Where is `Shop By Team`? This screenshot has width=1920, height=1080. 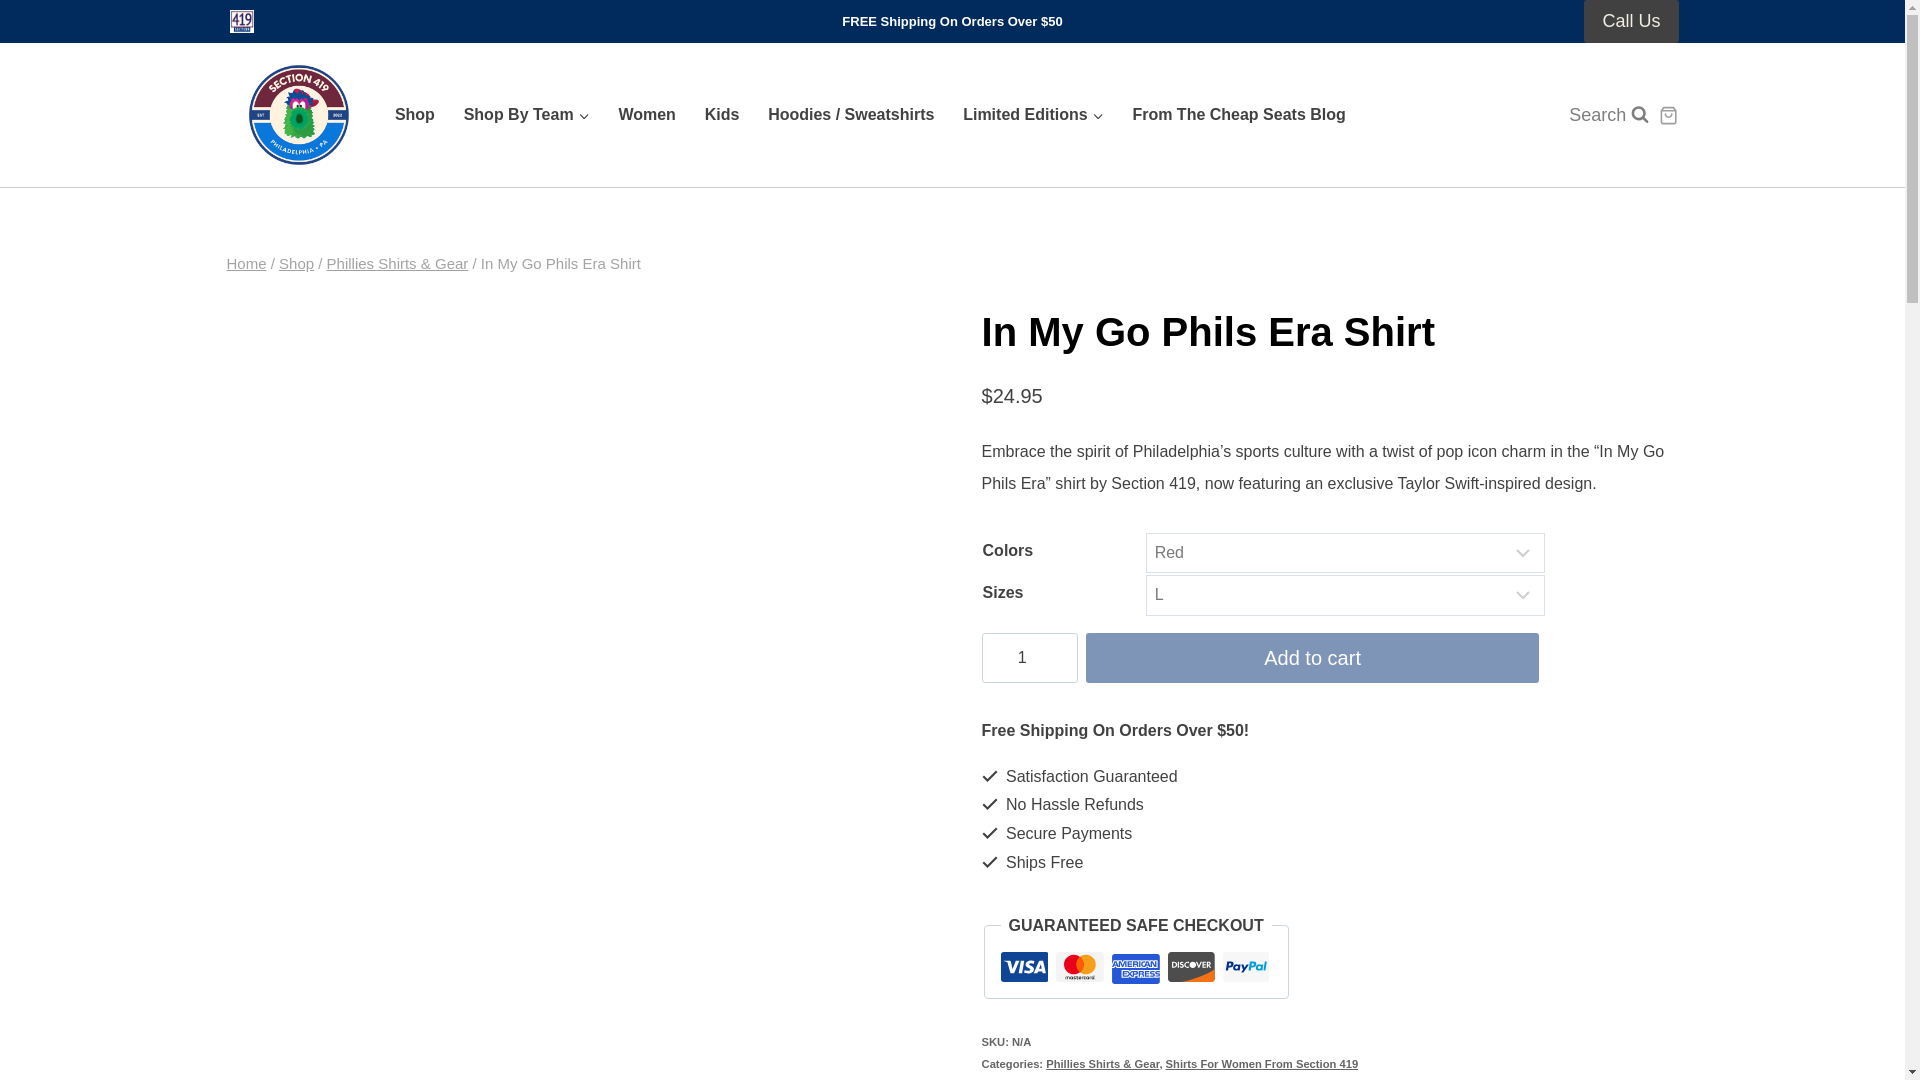 Shop By Team is located at coordinates (526, 114).